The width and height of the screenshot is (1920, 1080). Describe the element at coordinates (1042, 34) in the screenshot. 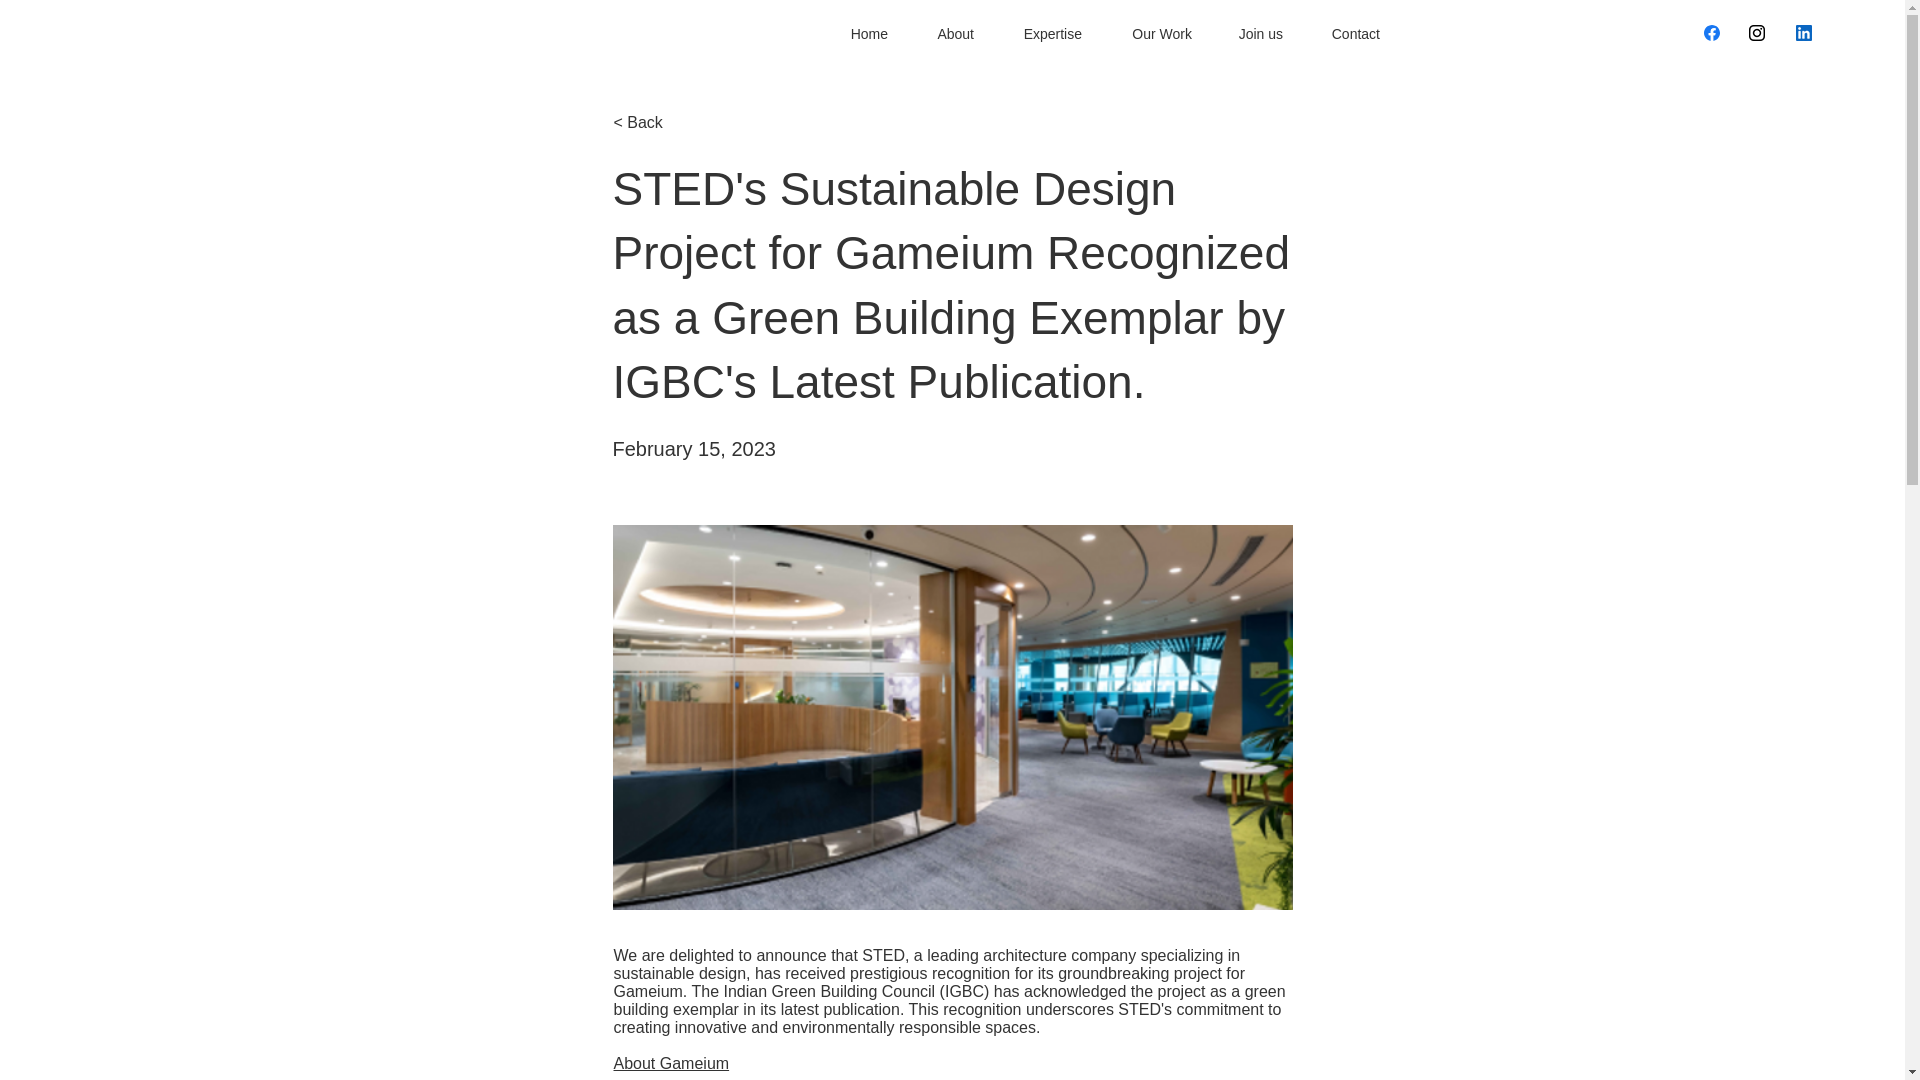

I see `Expertise` at that location.